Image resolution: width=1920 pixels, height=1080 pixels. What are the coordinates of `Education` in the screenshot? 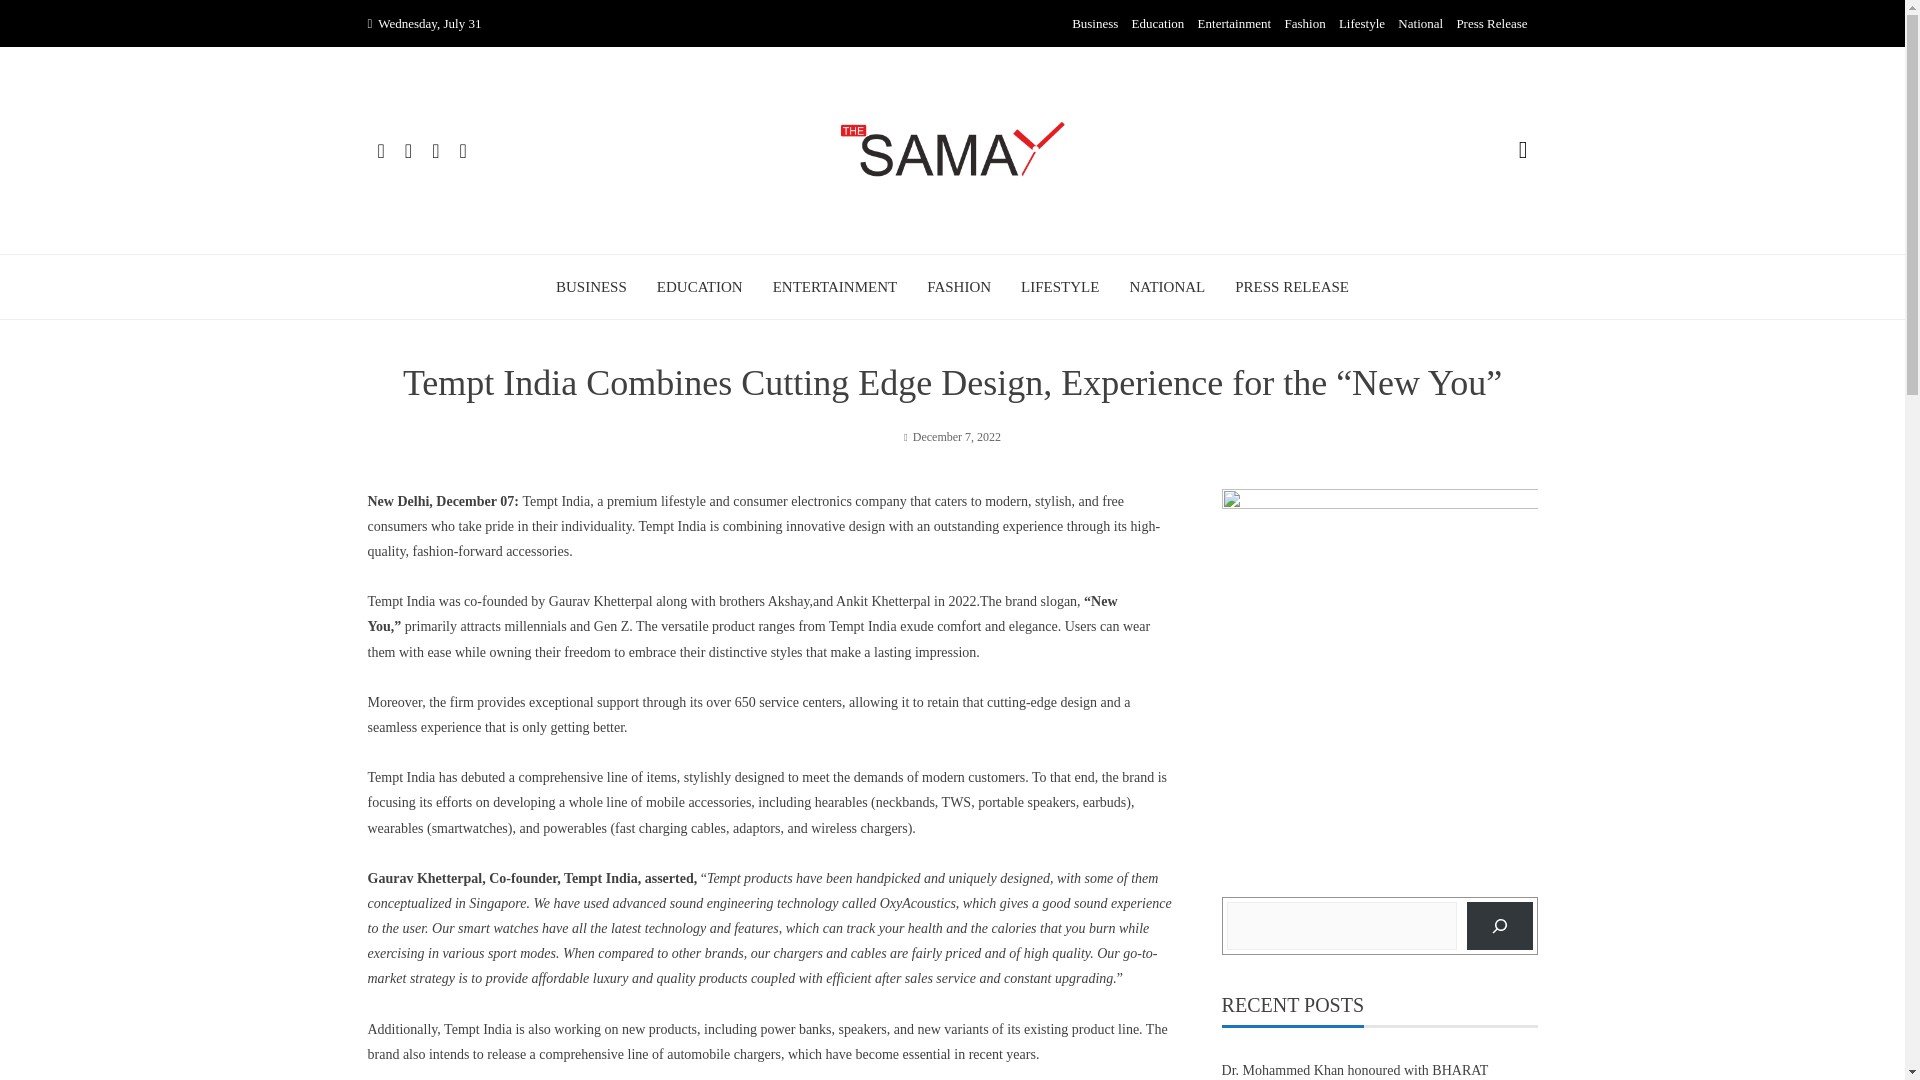 It's located at (1158, 24).